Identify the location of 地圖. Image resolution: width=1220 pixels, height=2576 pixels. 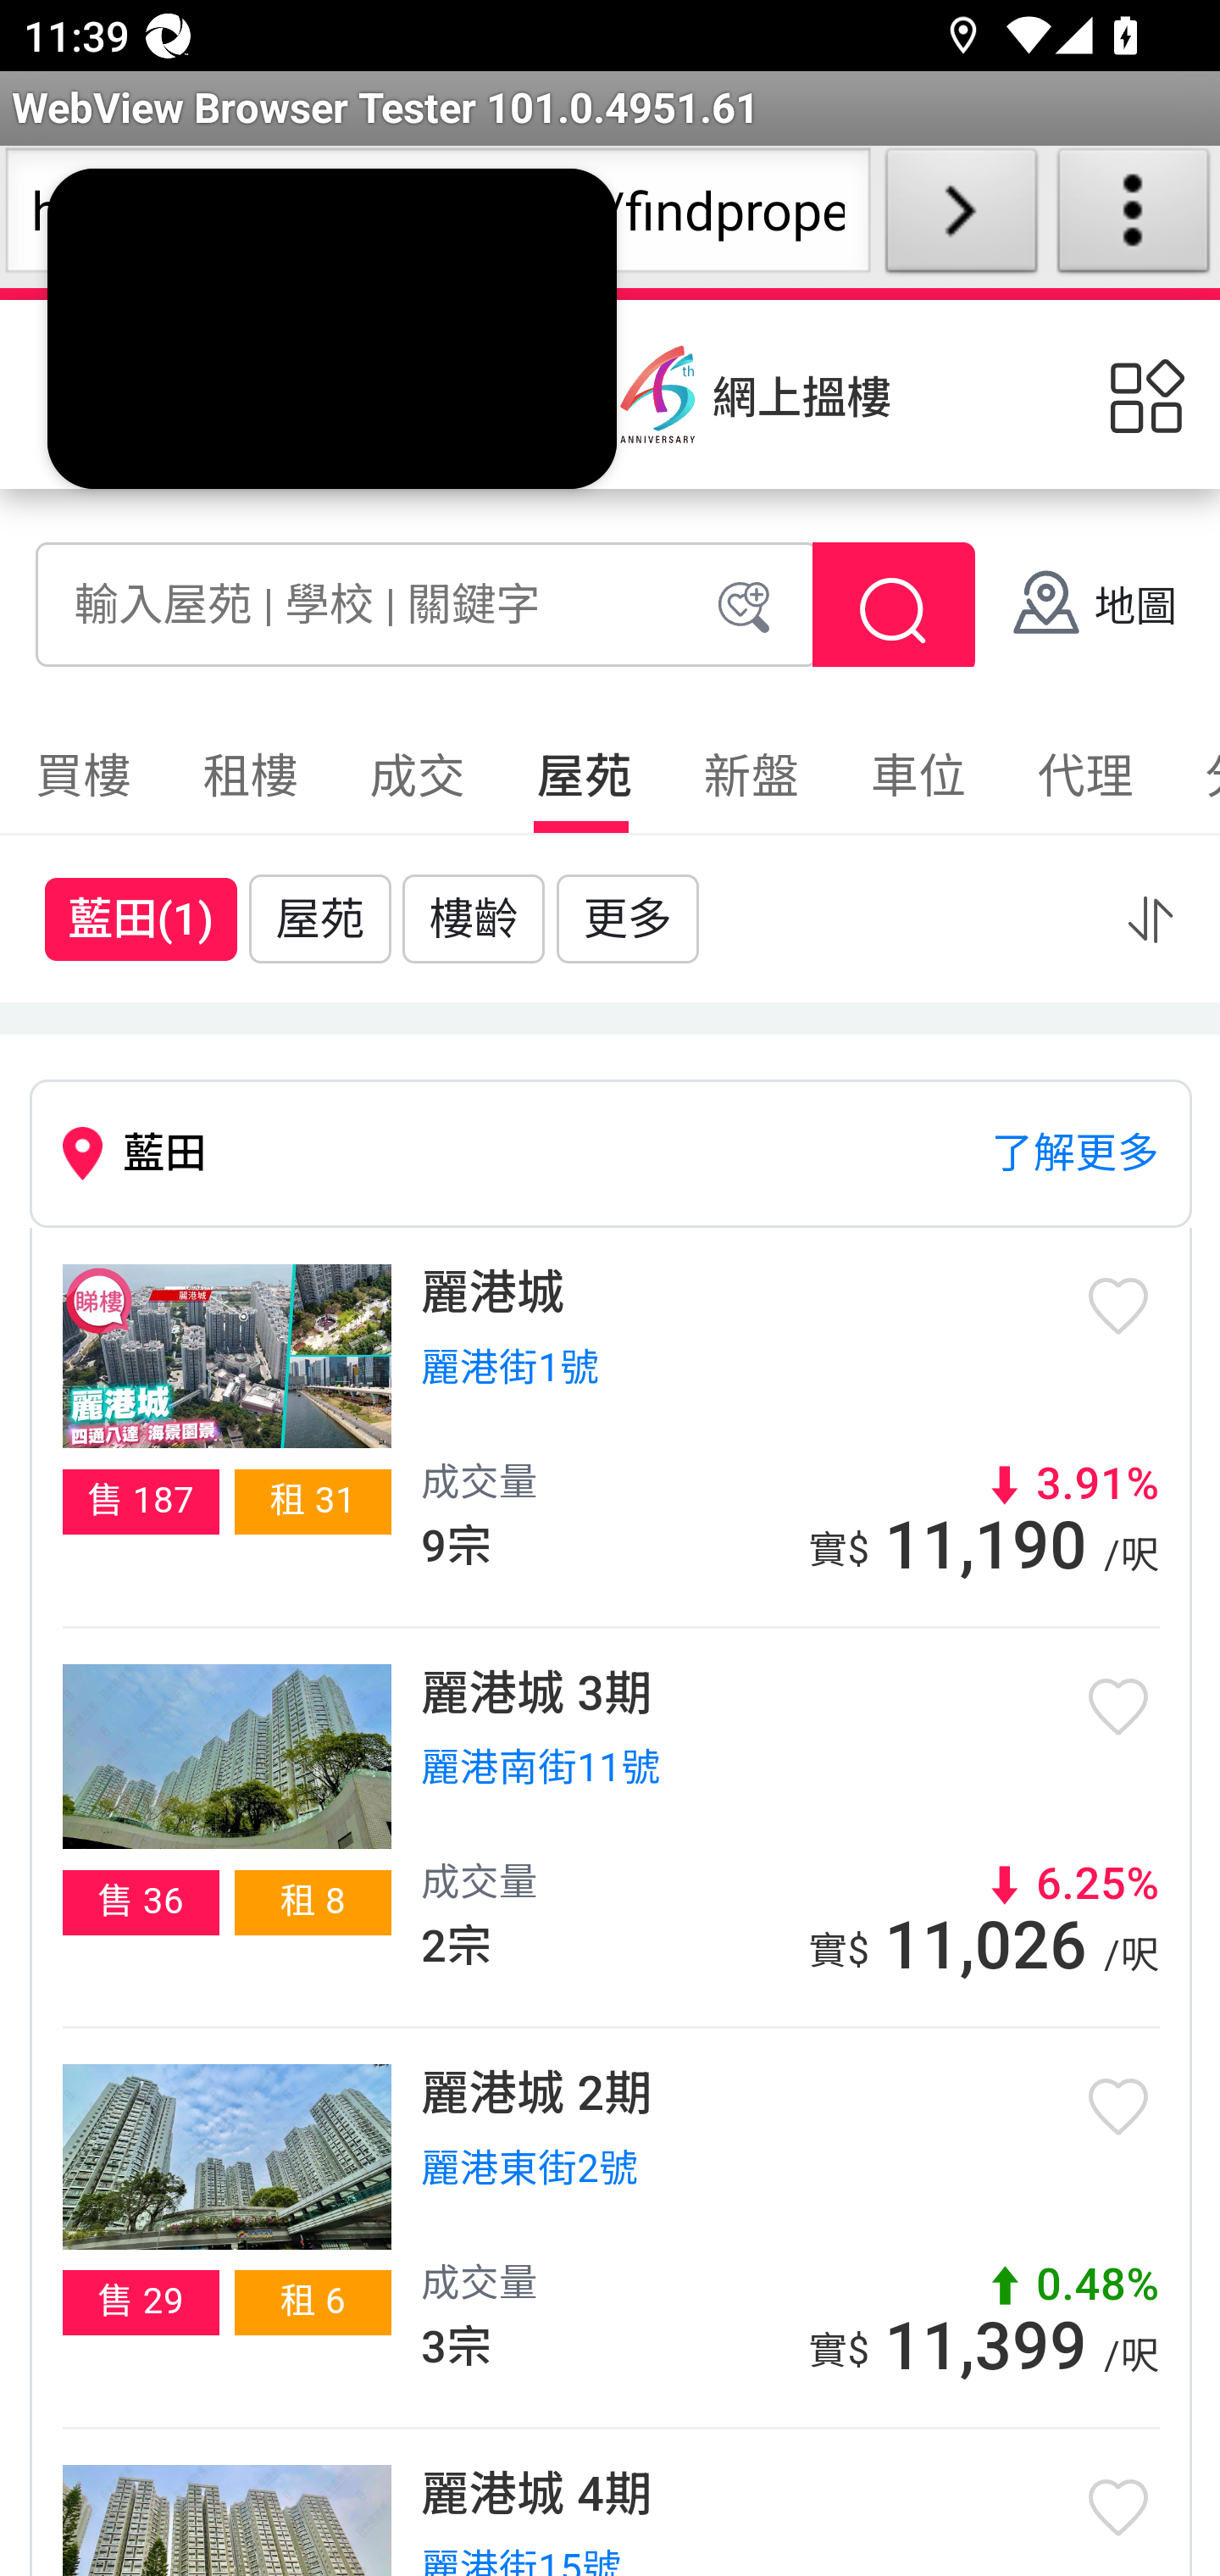
(1093, 608).